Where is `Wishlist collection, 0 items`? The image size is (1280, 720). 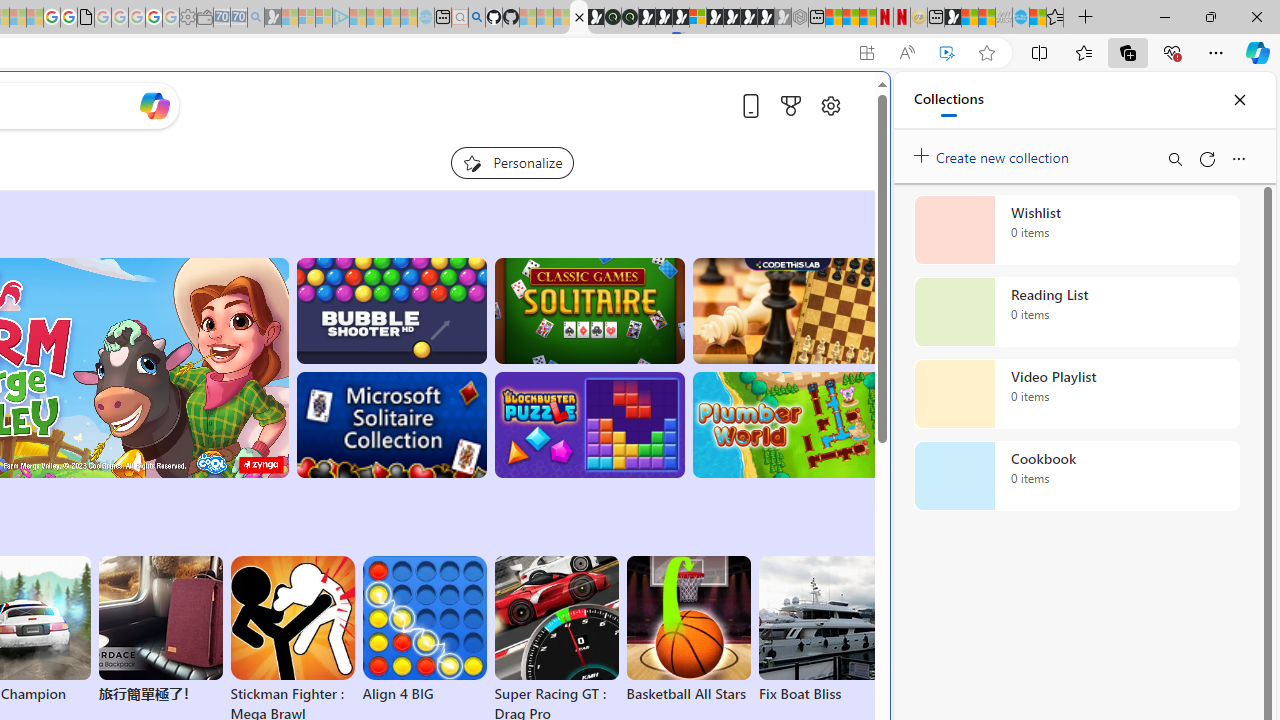
Wishlist collection, 0 items is located at coordinates (1076, 230).